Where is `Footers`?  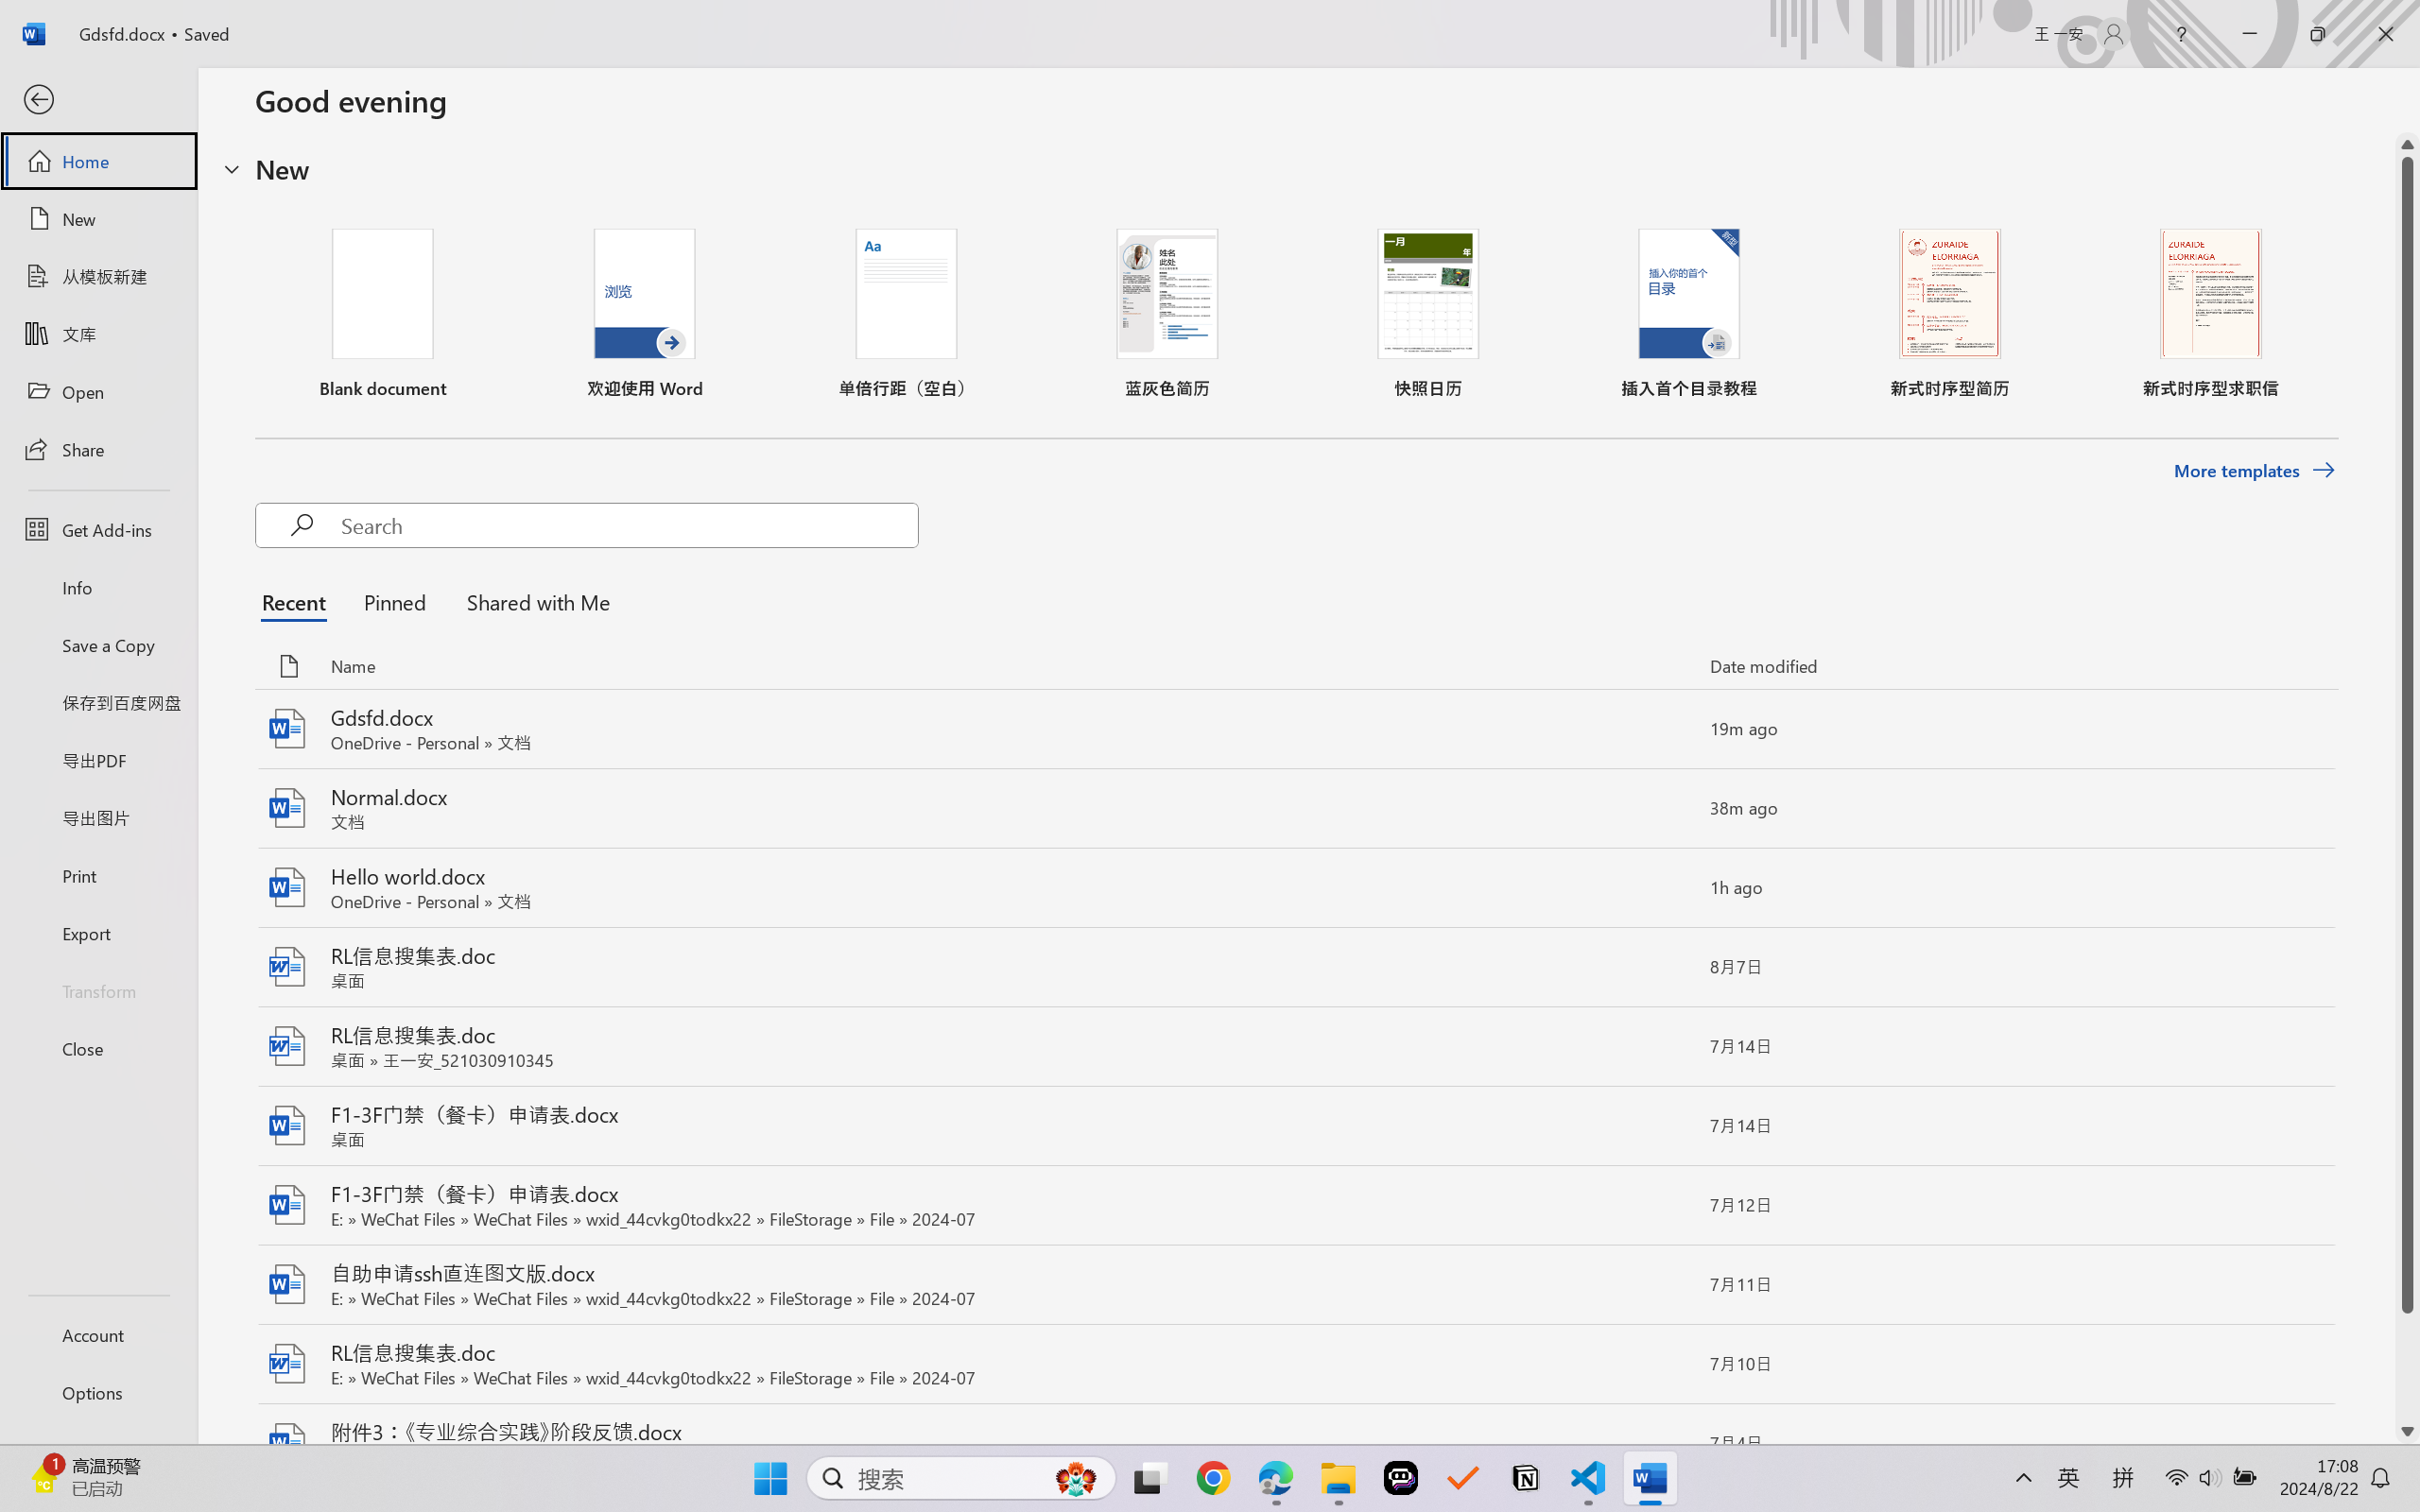 Footers is located at coordinates (335, 125).